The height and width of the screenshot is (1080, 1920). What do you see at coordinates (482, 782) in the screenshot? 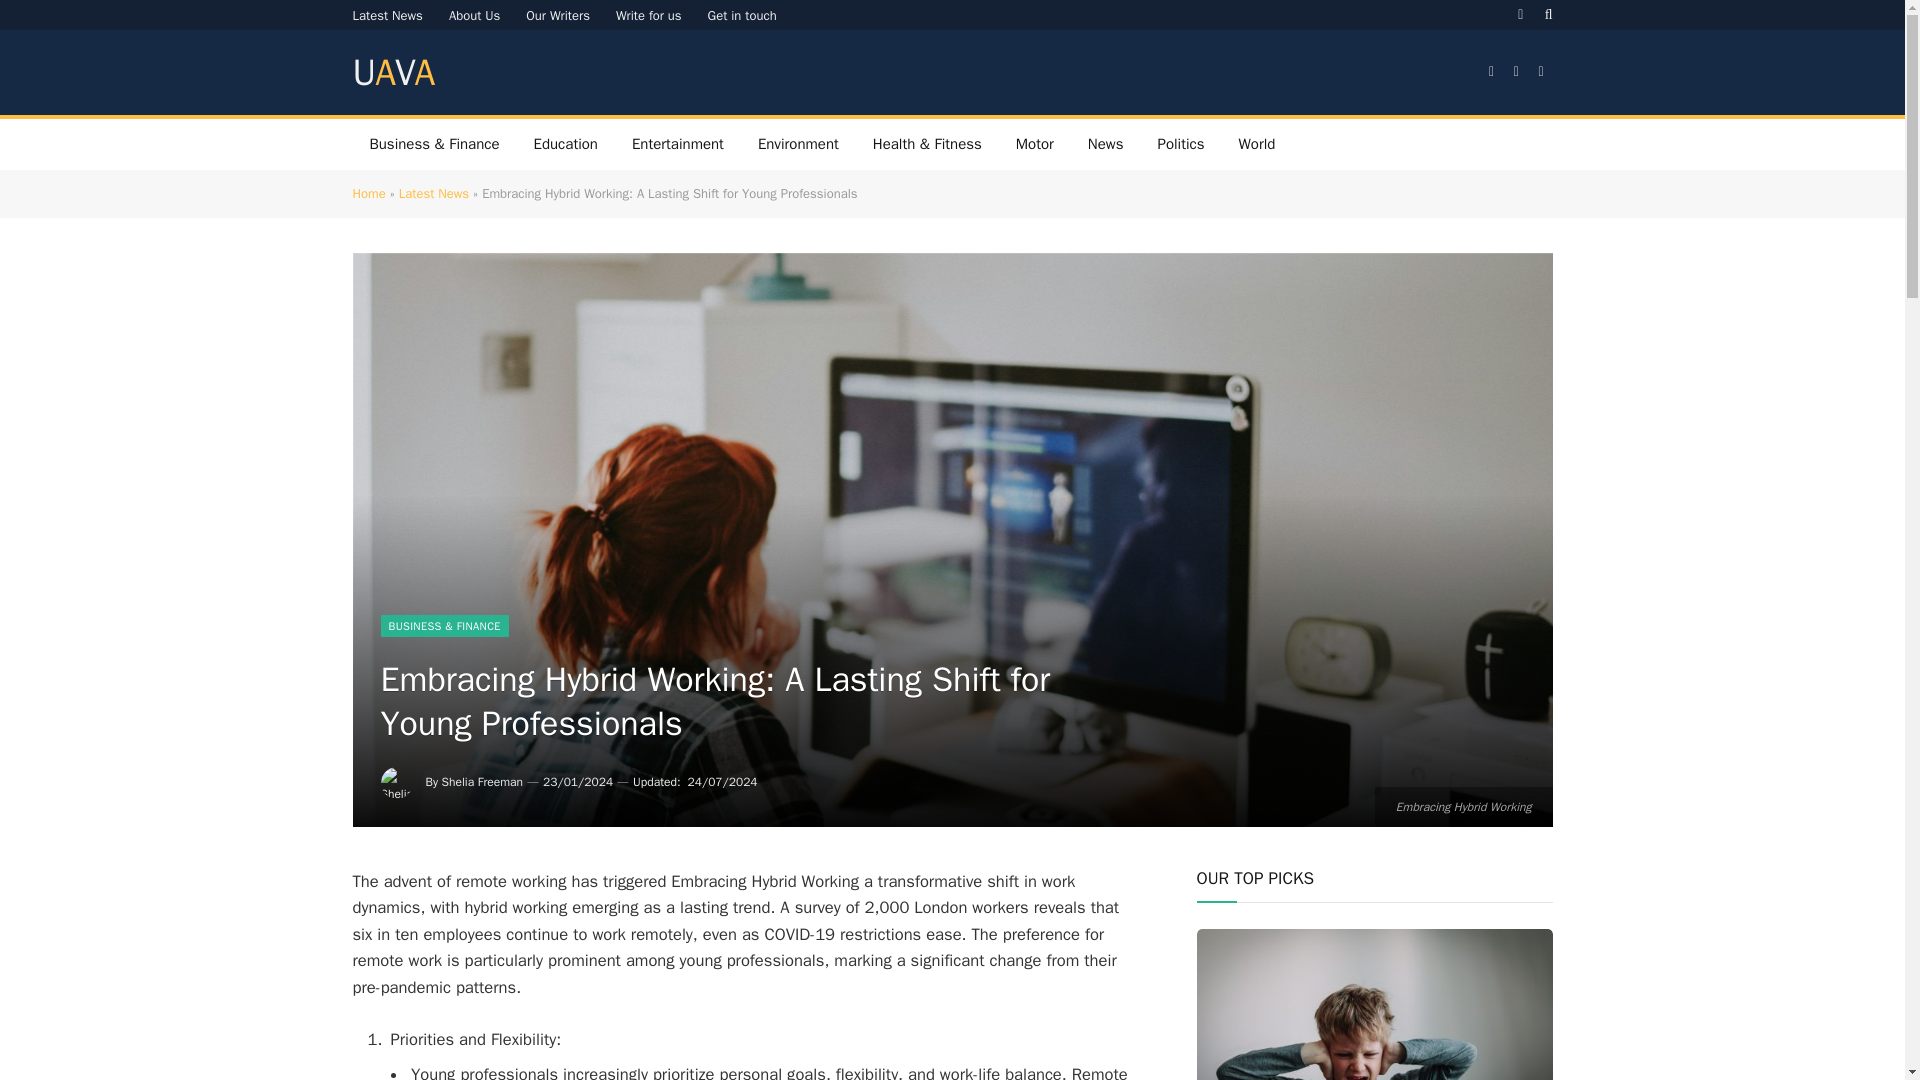
I see `Shelia Freeman` at bounding box center [482, 782].